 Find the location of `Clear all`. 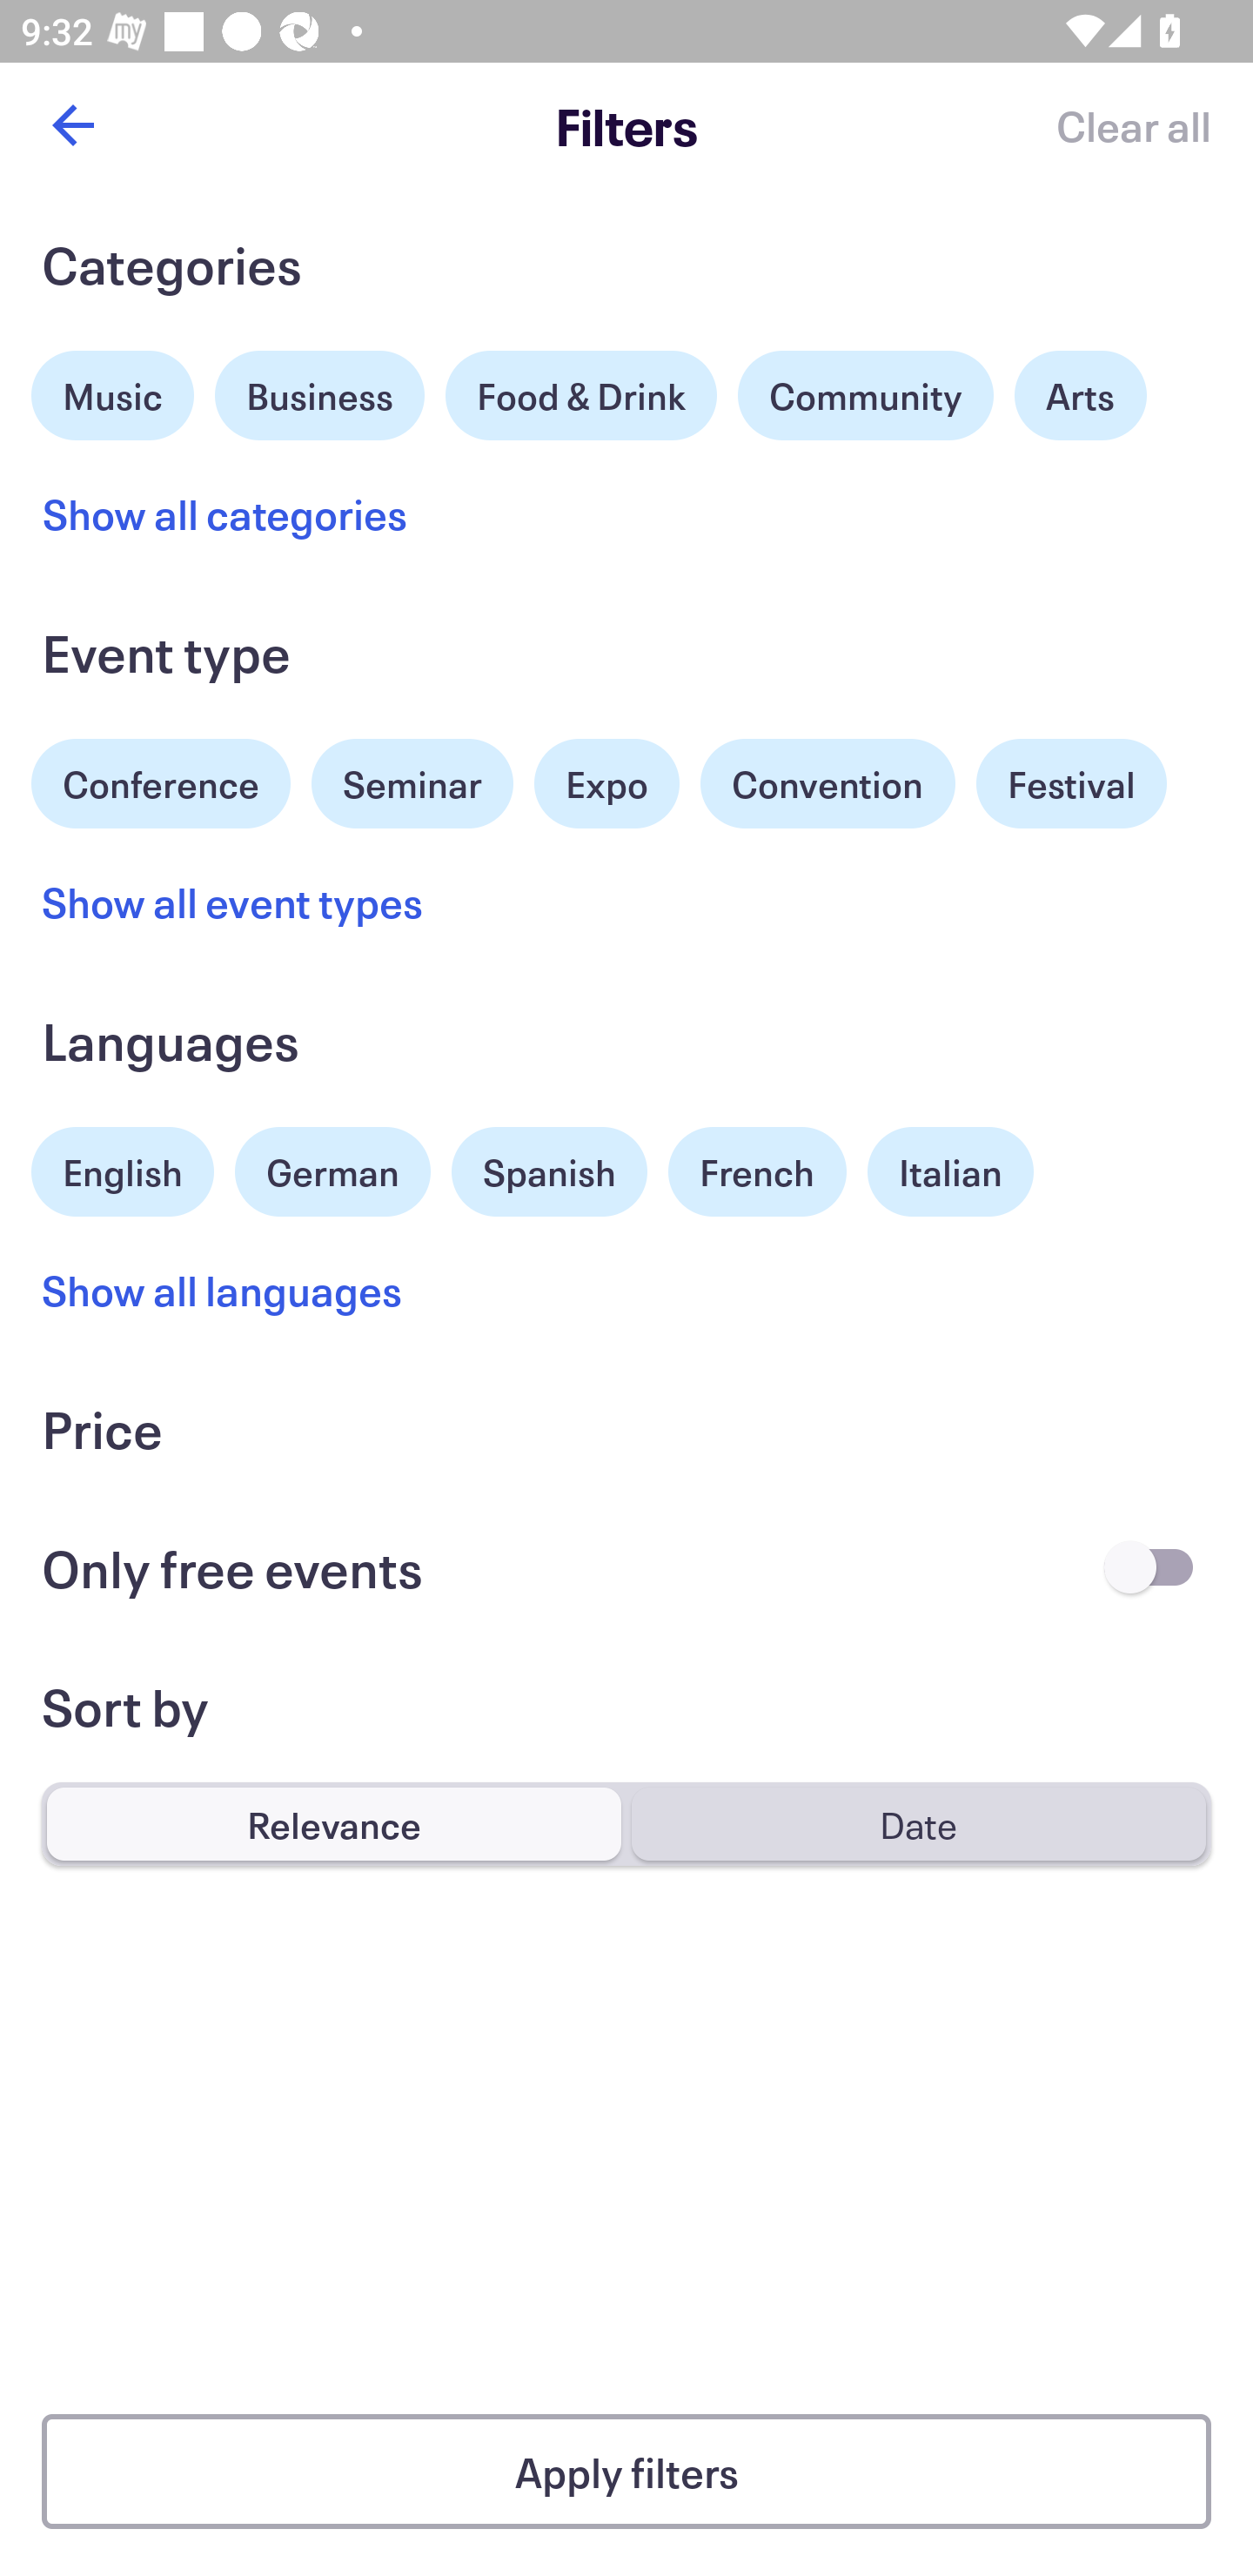

Clear all is located at coordinates (1133, 125).